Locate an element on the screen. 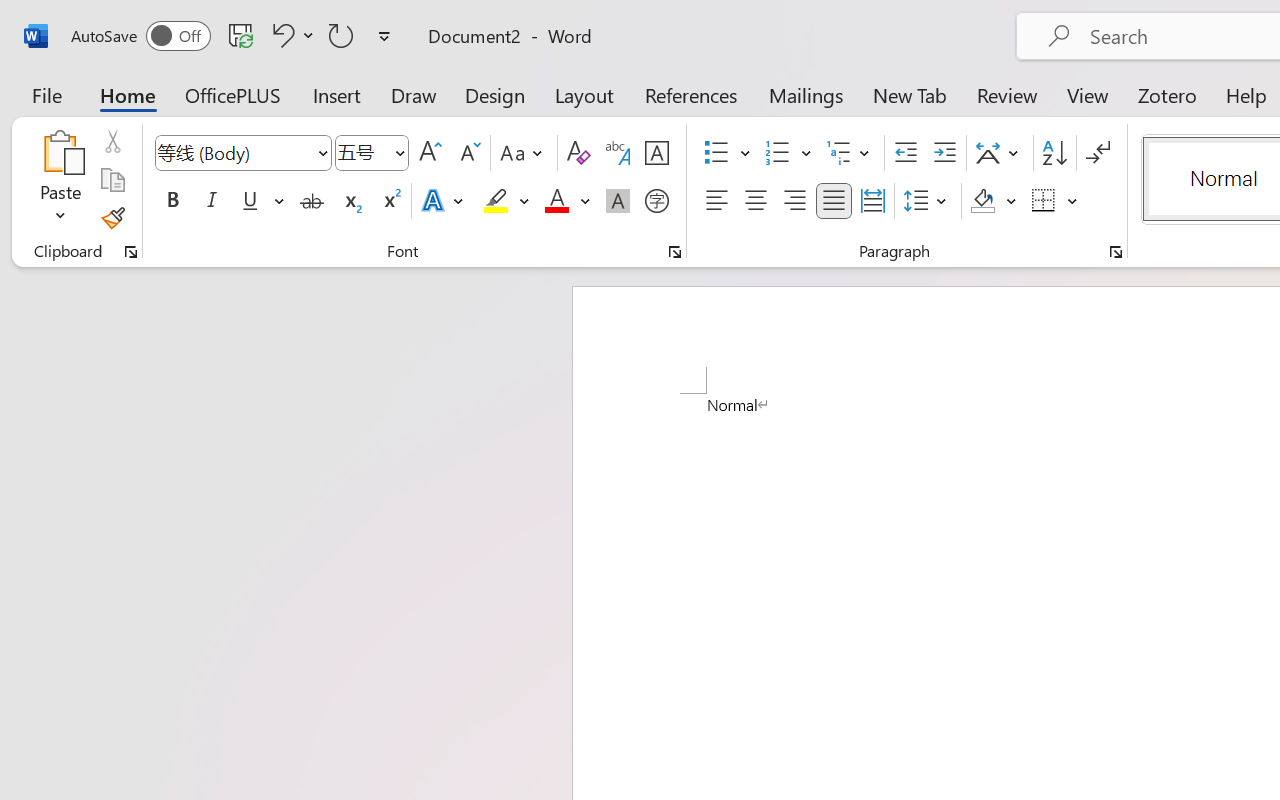 This screenshot has height=800, width=1280. Font... is located at coordinates (675, 252).